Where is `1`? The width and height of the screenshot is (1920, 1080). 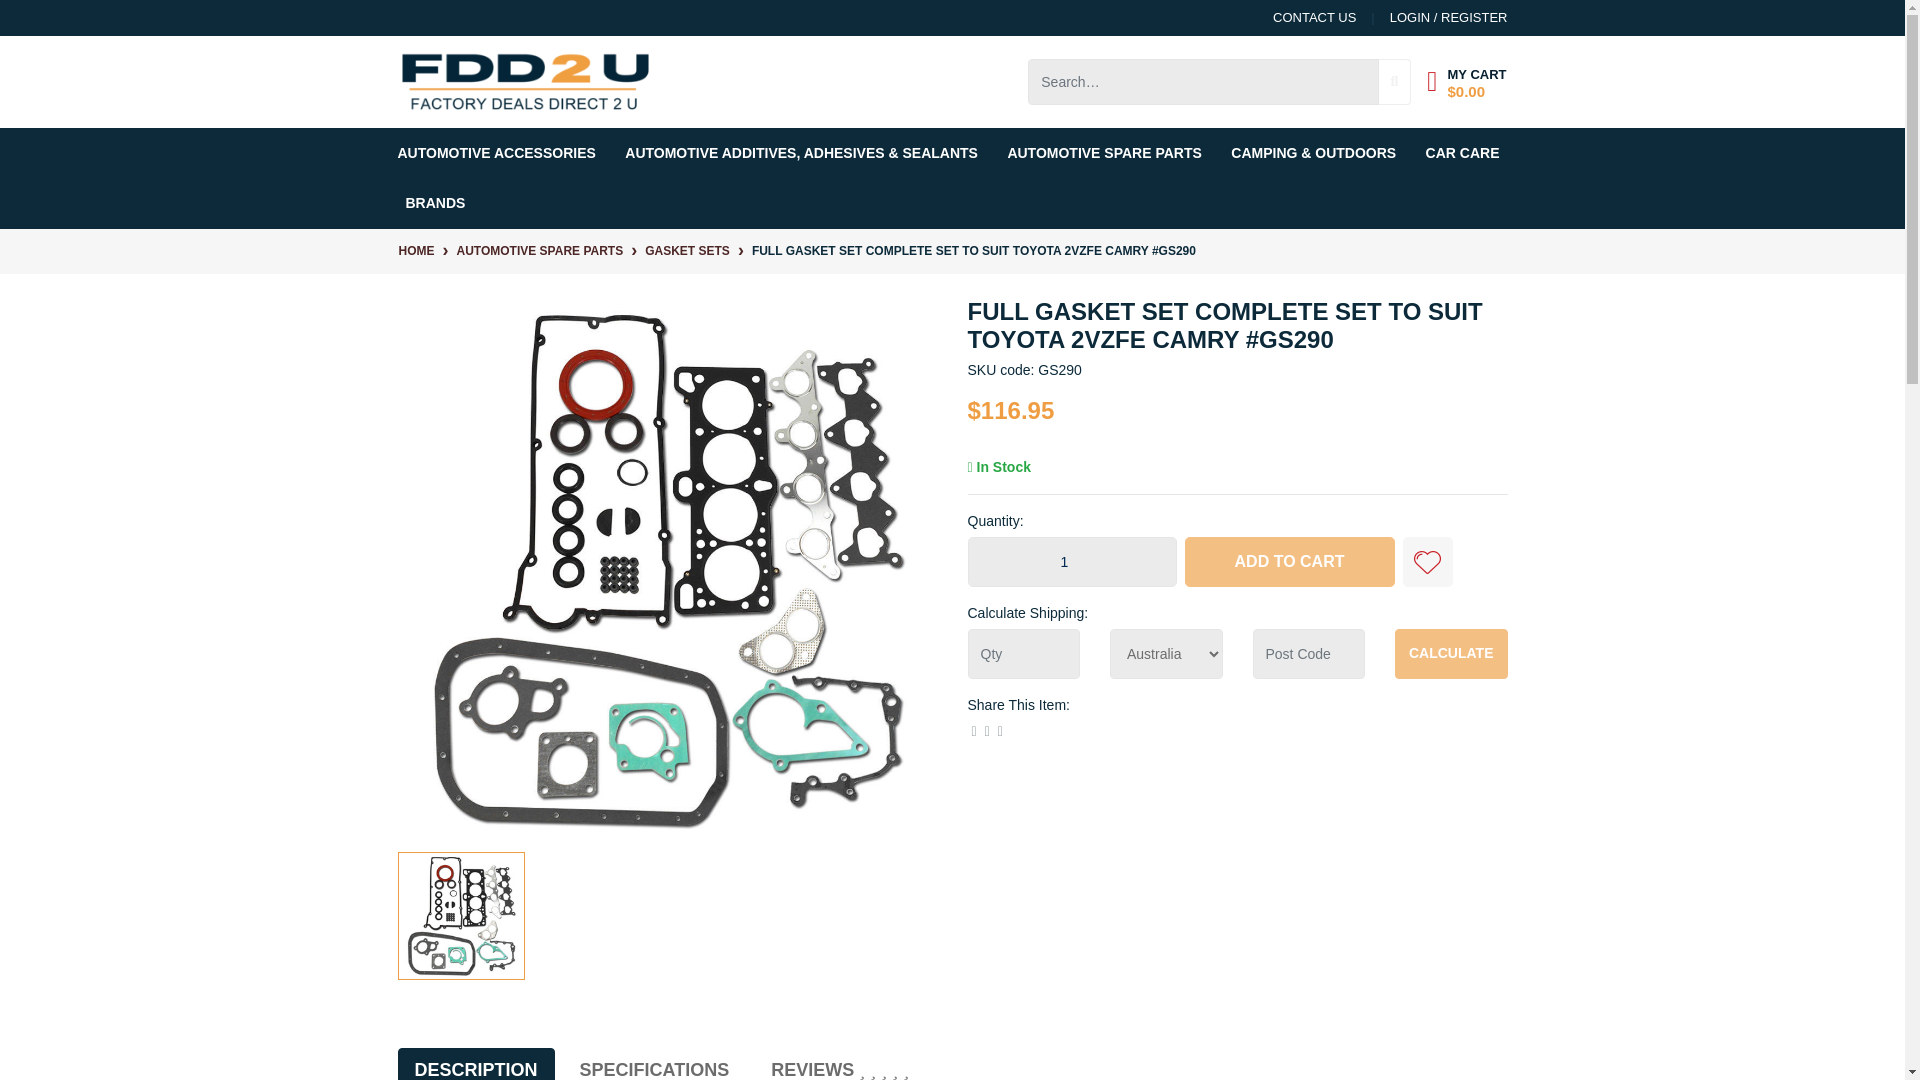
1 is located at coordinates (1072, 562).